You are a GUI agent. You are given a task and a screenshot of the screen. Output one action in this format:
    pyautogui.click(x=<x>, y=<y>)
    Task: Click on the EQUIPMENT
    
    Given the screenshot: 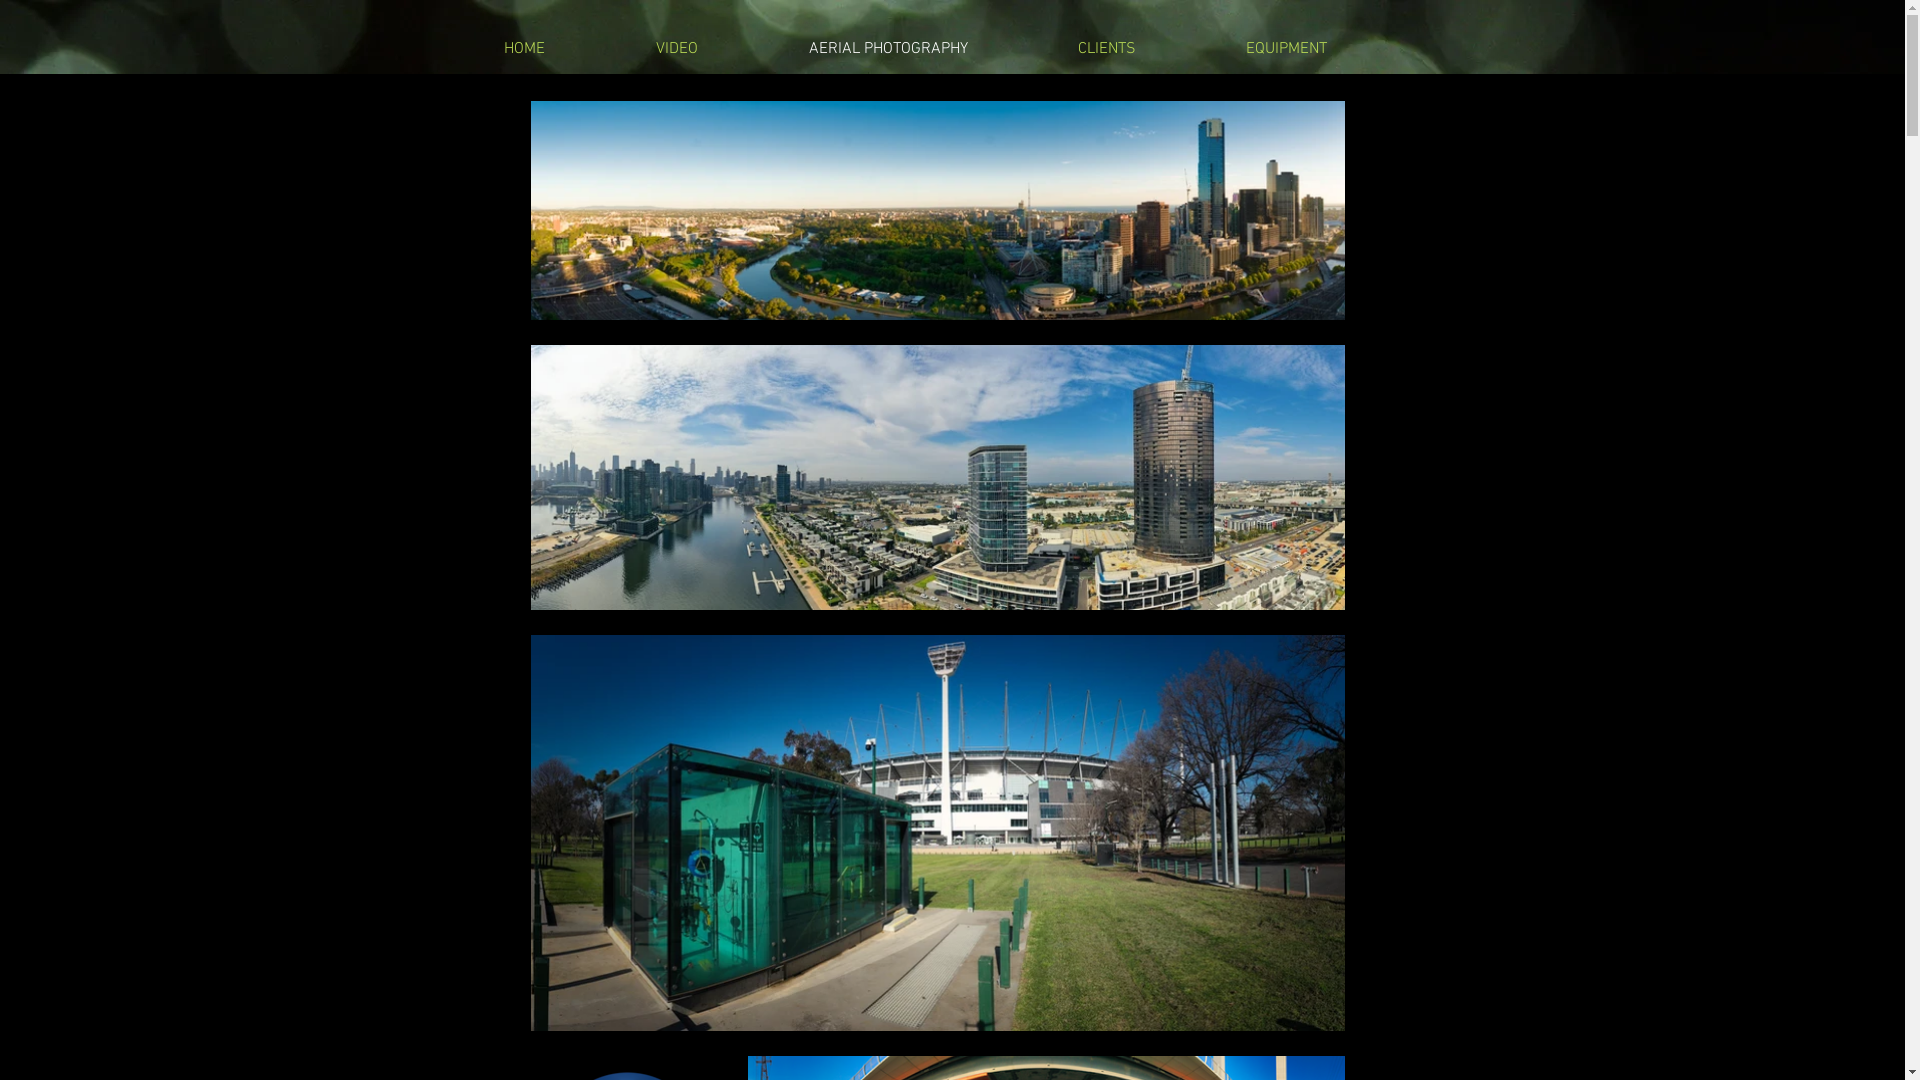 What is the action you would take?
    pyautogui.click(x=1326, y=49)
    